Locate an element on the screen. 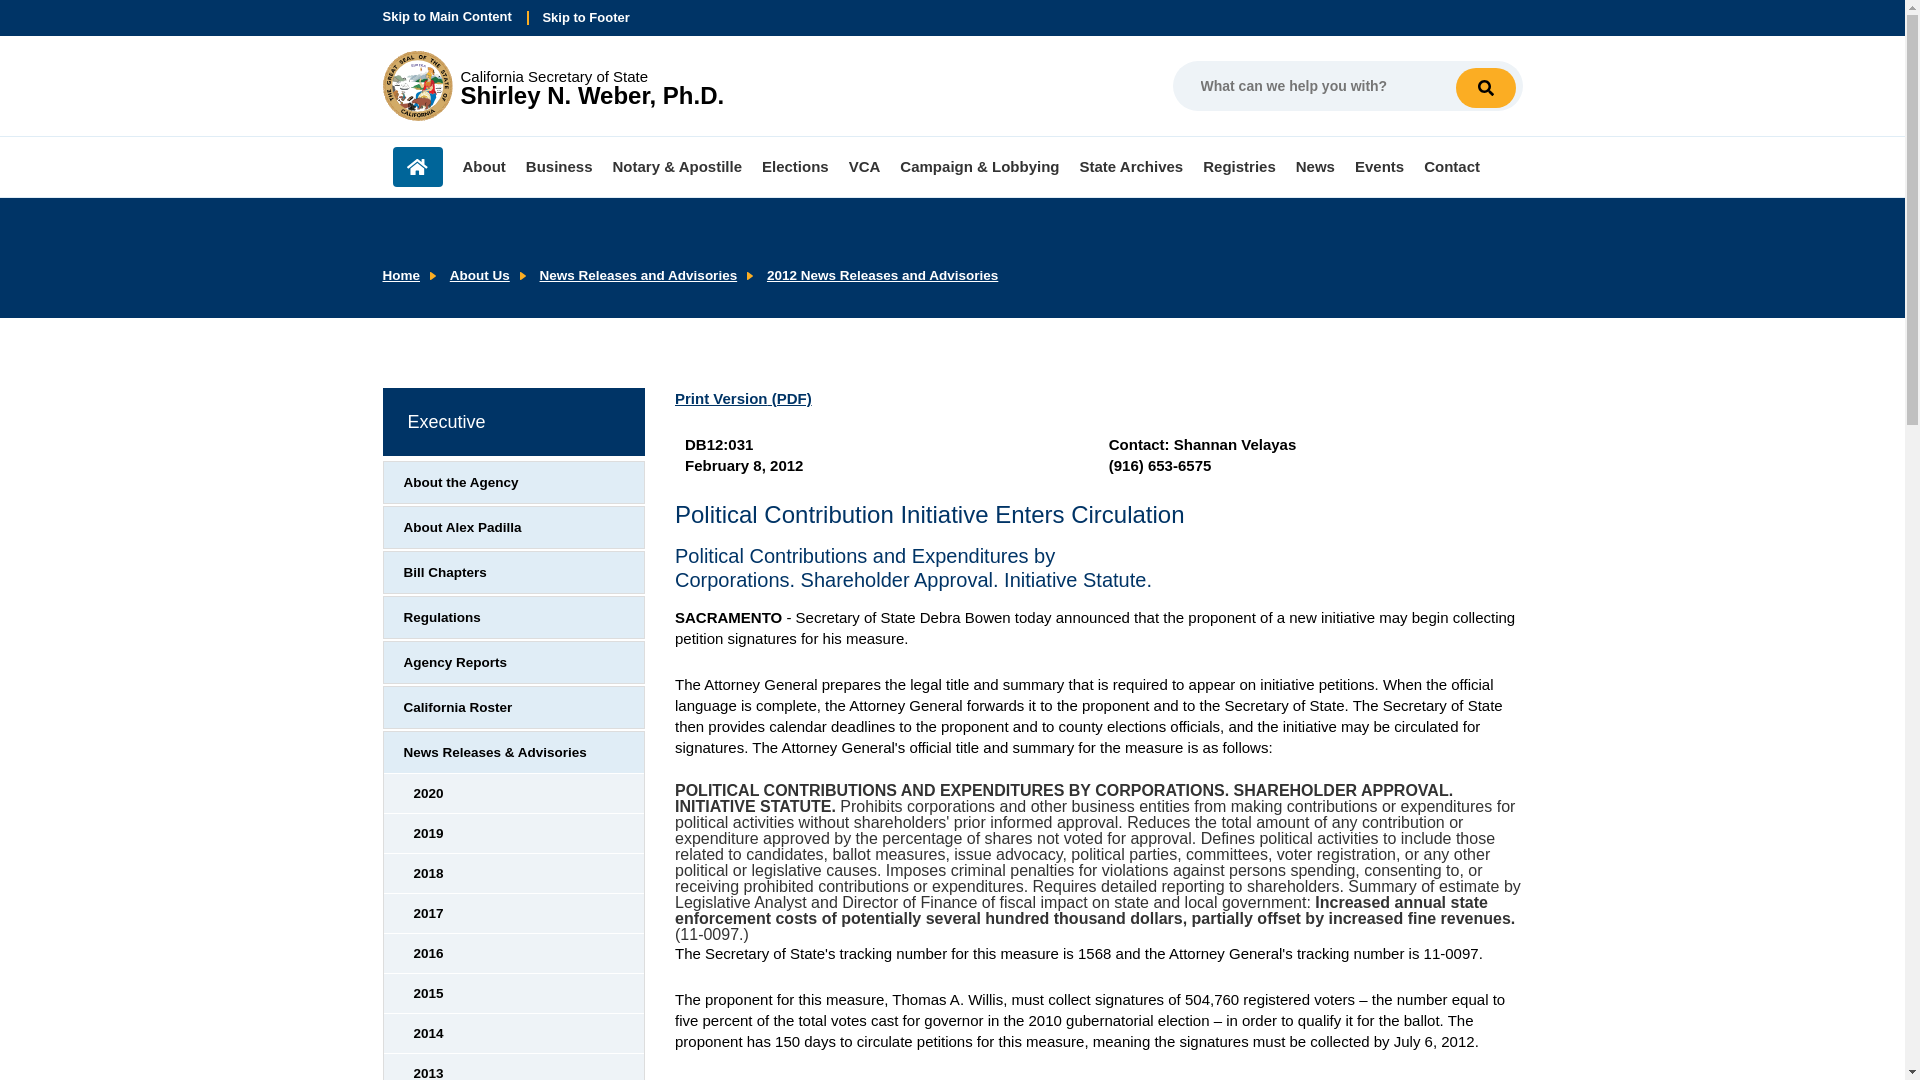  VCA is located at coordinates (864, 166).